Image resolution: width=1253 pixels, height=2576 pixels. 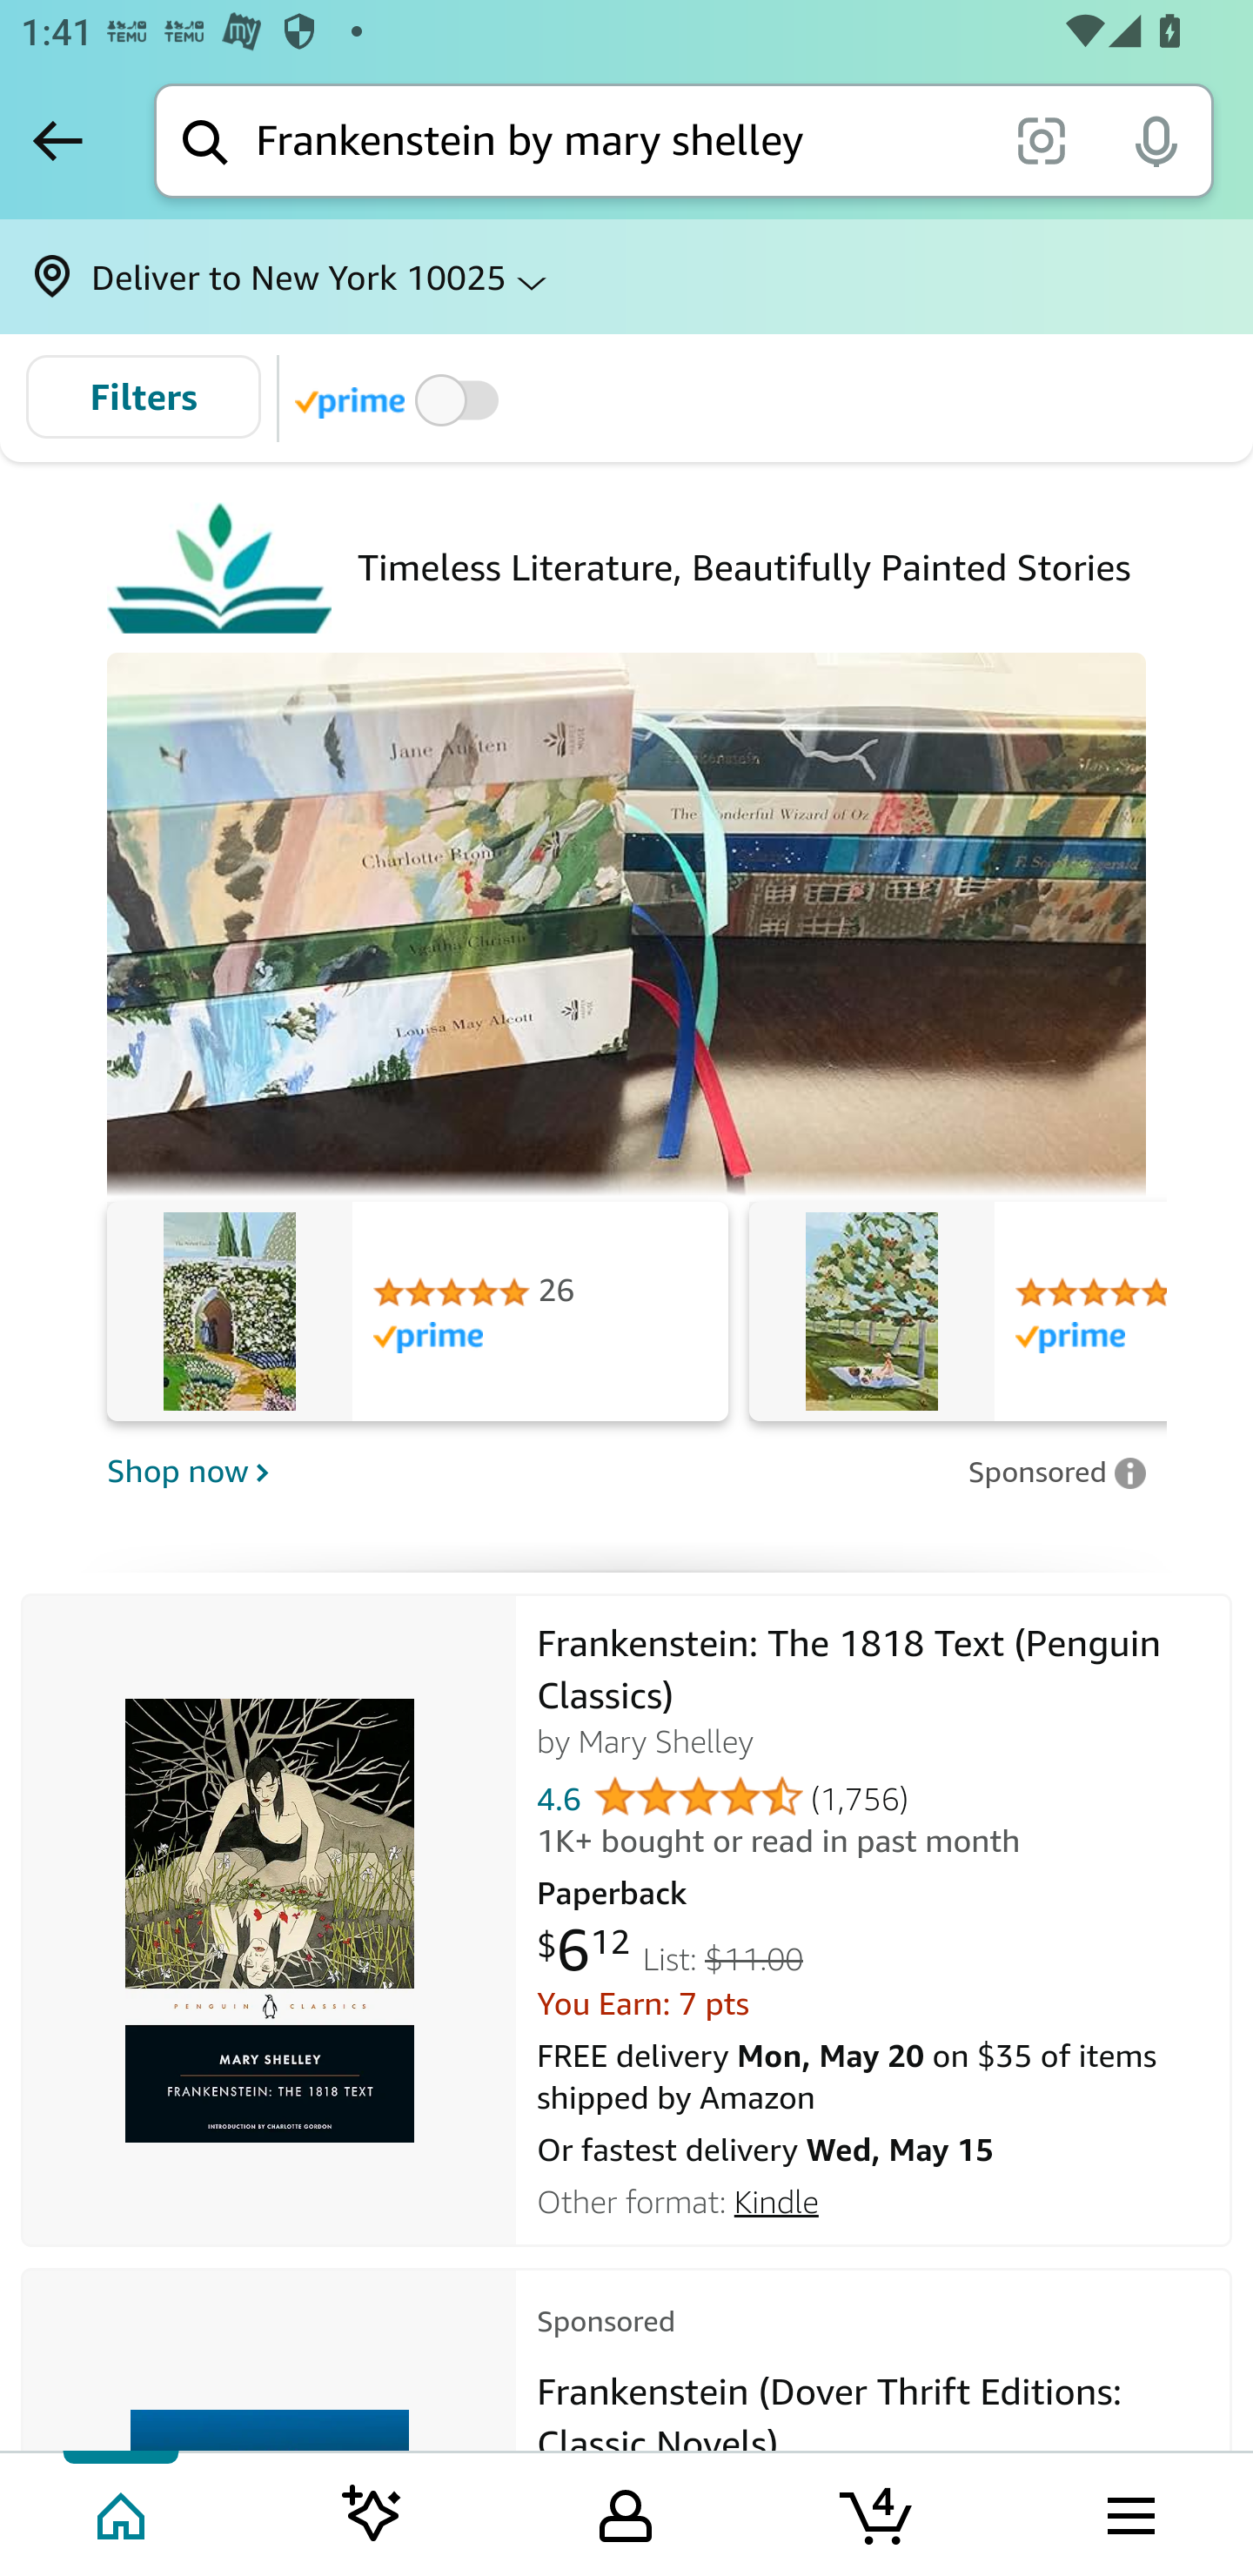 What do you see at coordinates (57, 140) in the screenshot?
I see `Back` at bounding box center [57, 140].